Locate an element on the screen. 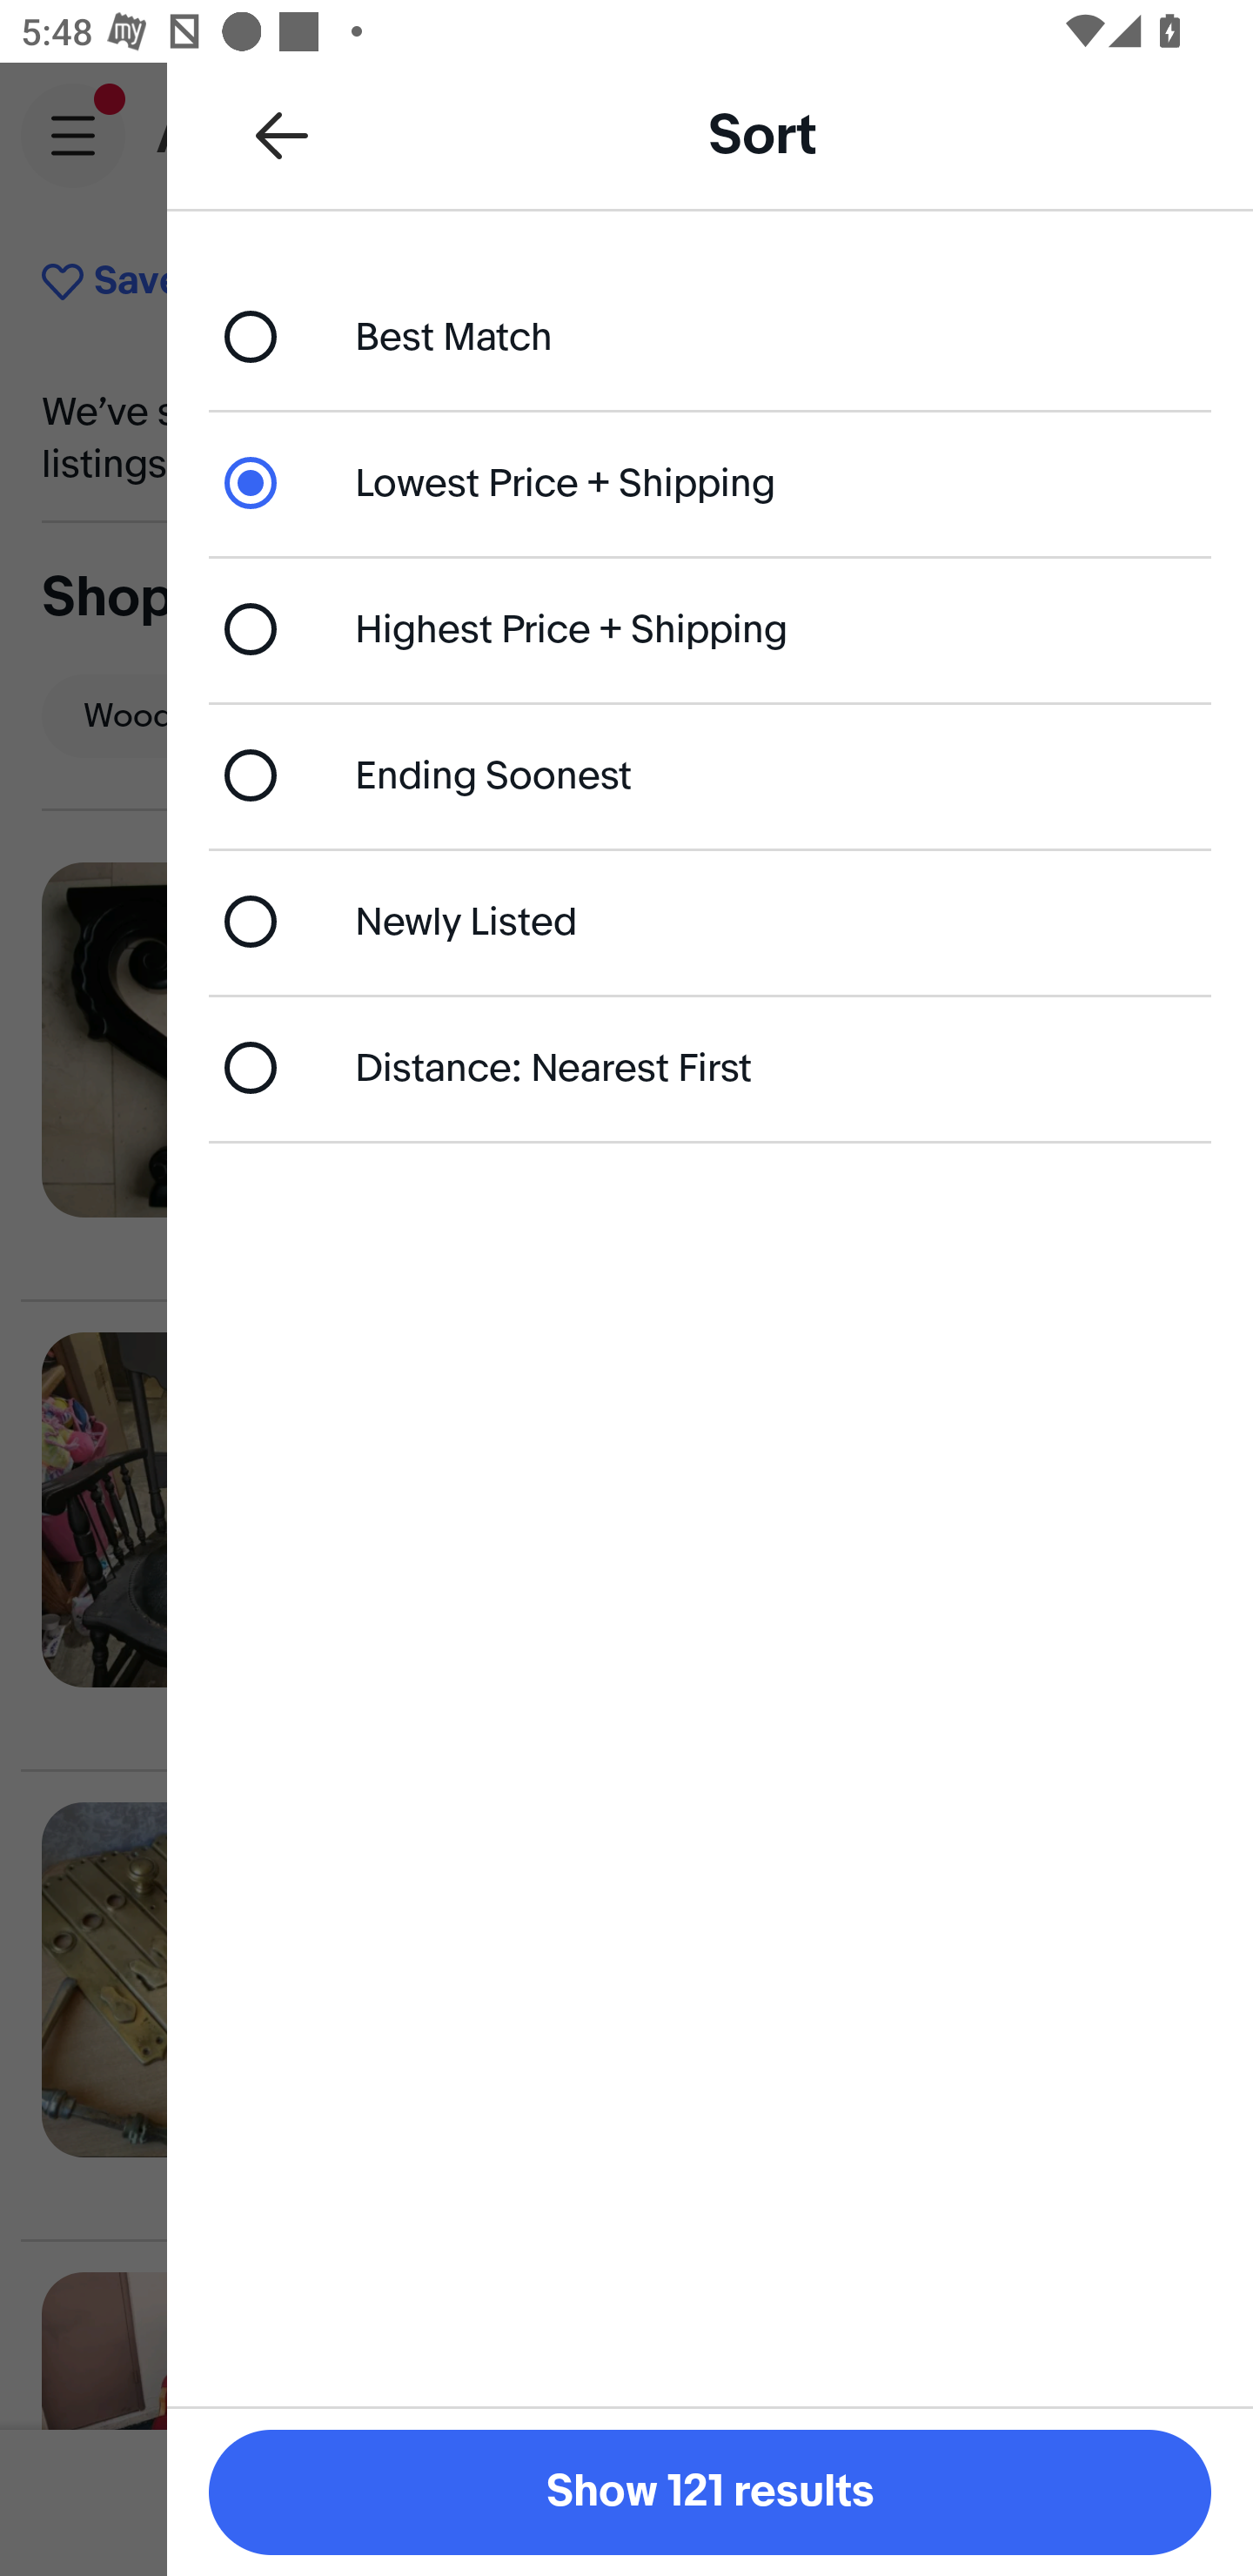 This screenshot has width=1253, height=2576. Ending Soonest is located at coordinates (710, 775).